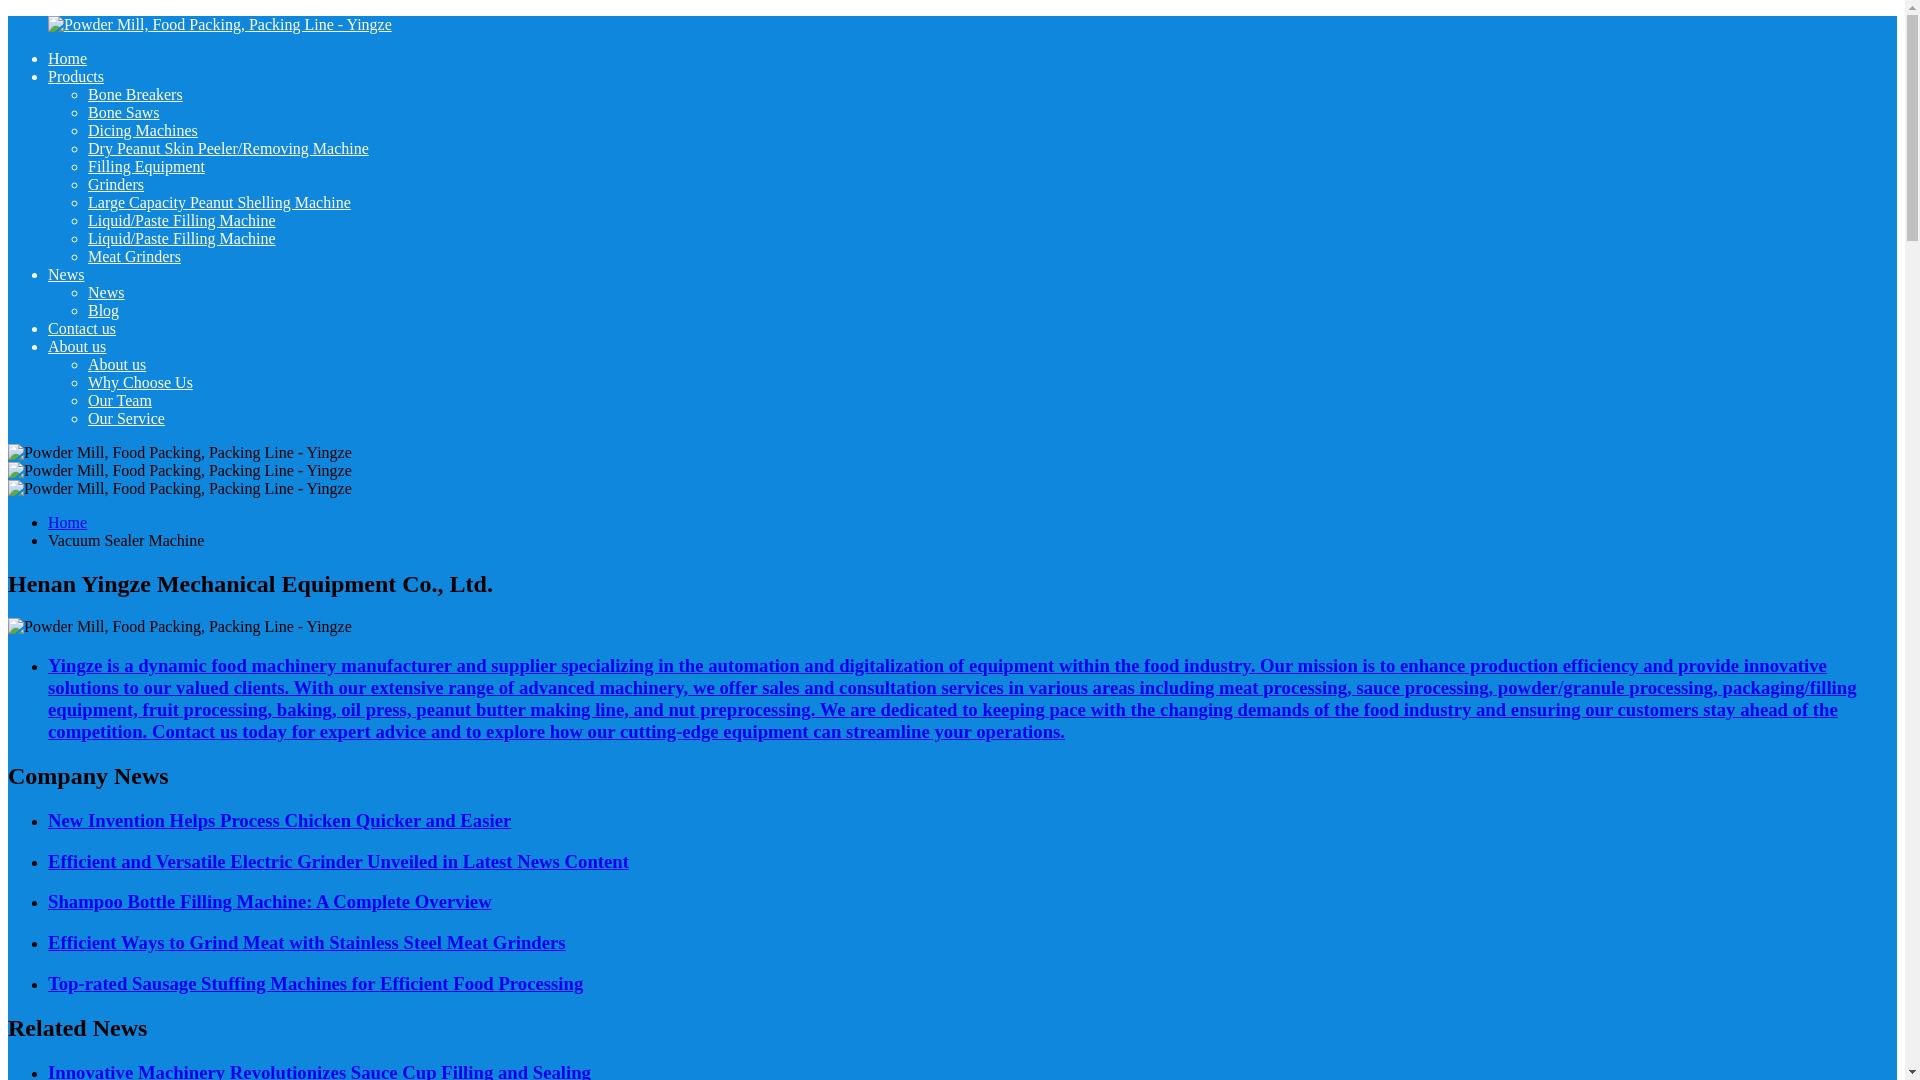 This screenshot has height=1080, width=1920. Describe the element at coordinates (134, 256) in the screenshot. I see `Meat Grinders` at that location.